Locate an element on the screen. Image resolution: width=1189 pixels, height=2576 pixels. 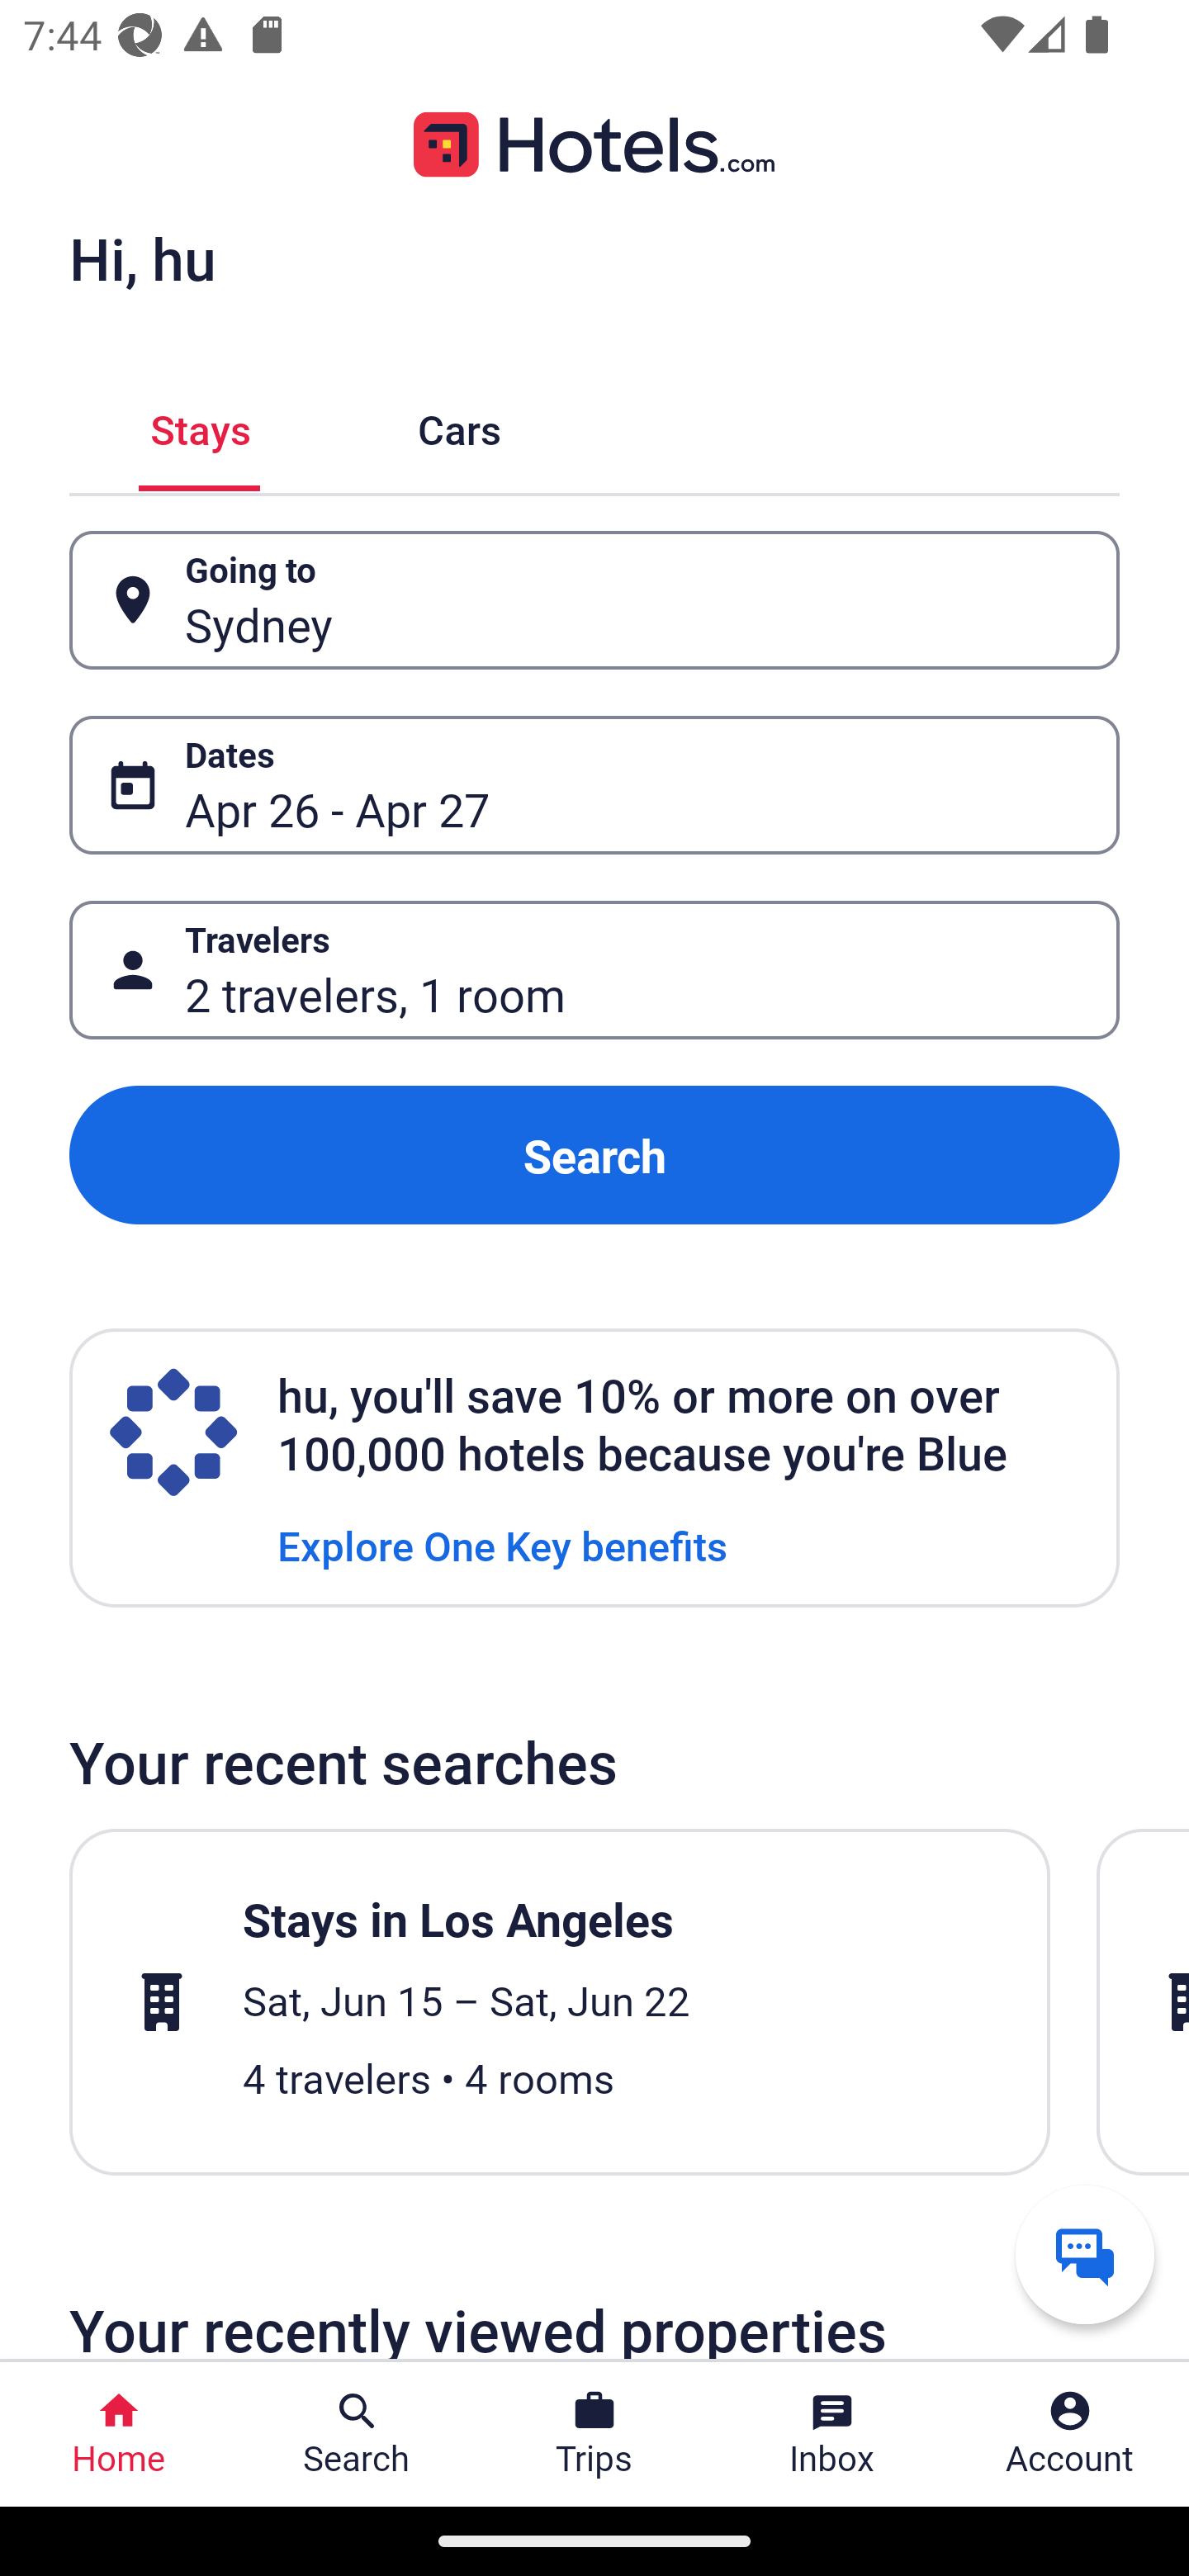
Search Search Button is located at coordinates (357, 2434).